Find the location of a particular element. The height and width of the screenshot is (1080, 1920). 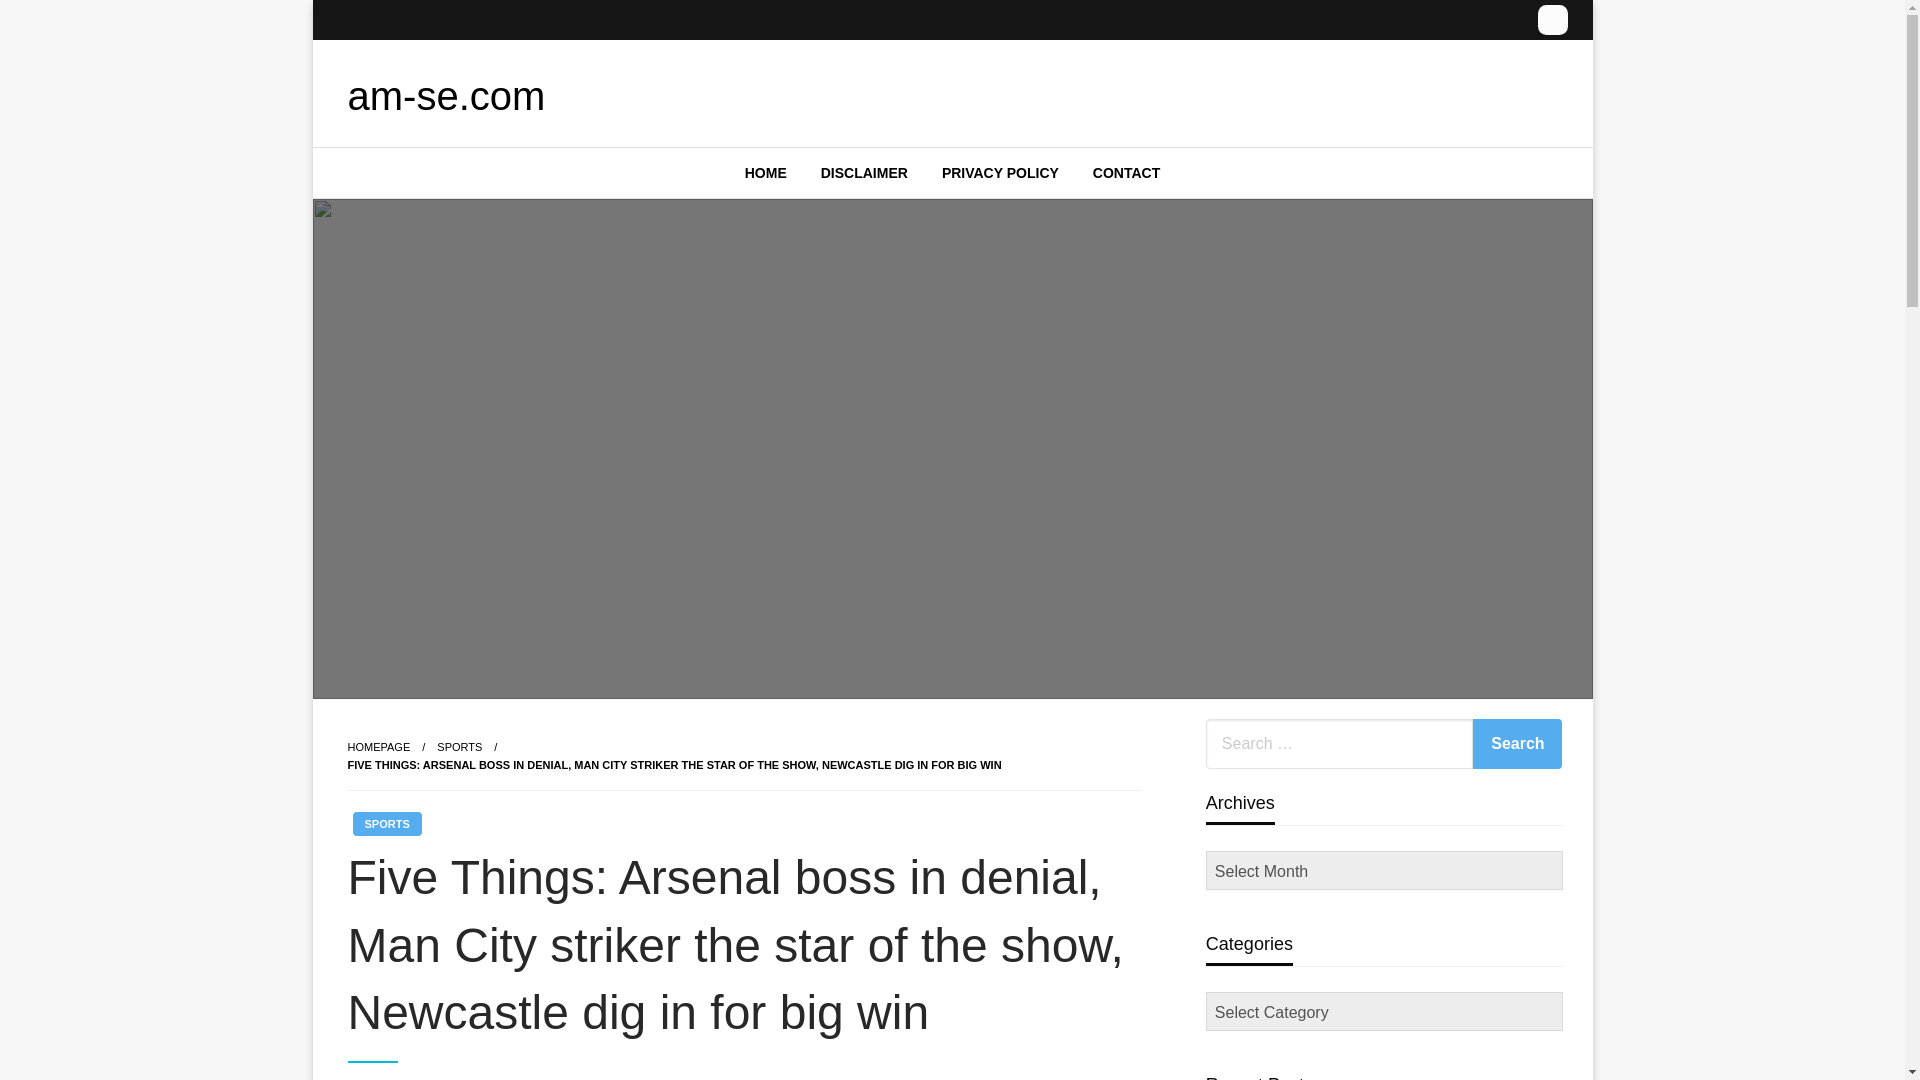

Homepage is located at coordinates (378, 746).